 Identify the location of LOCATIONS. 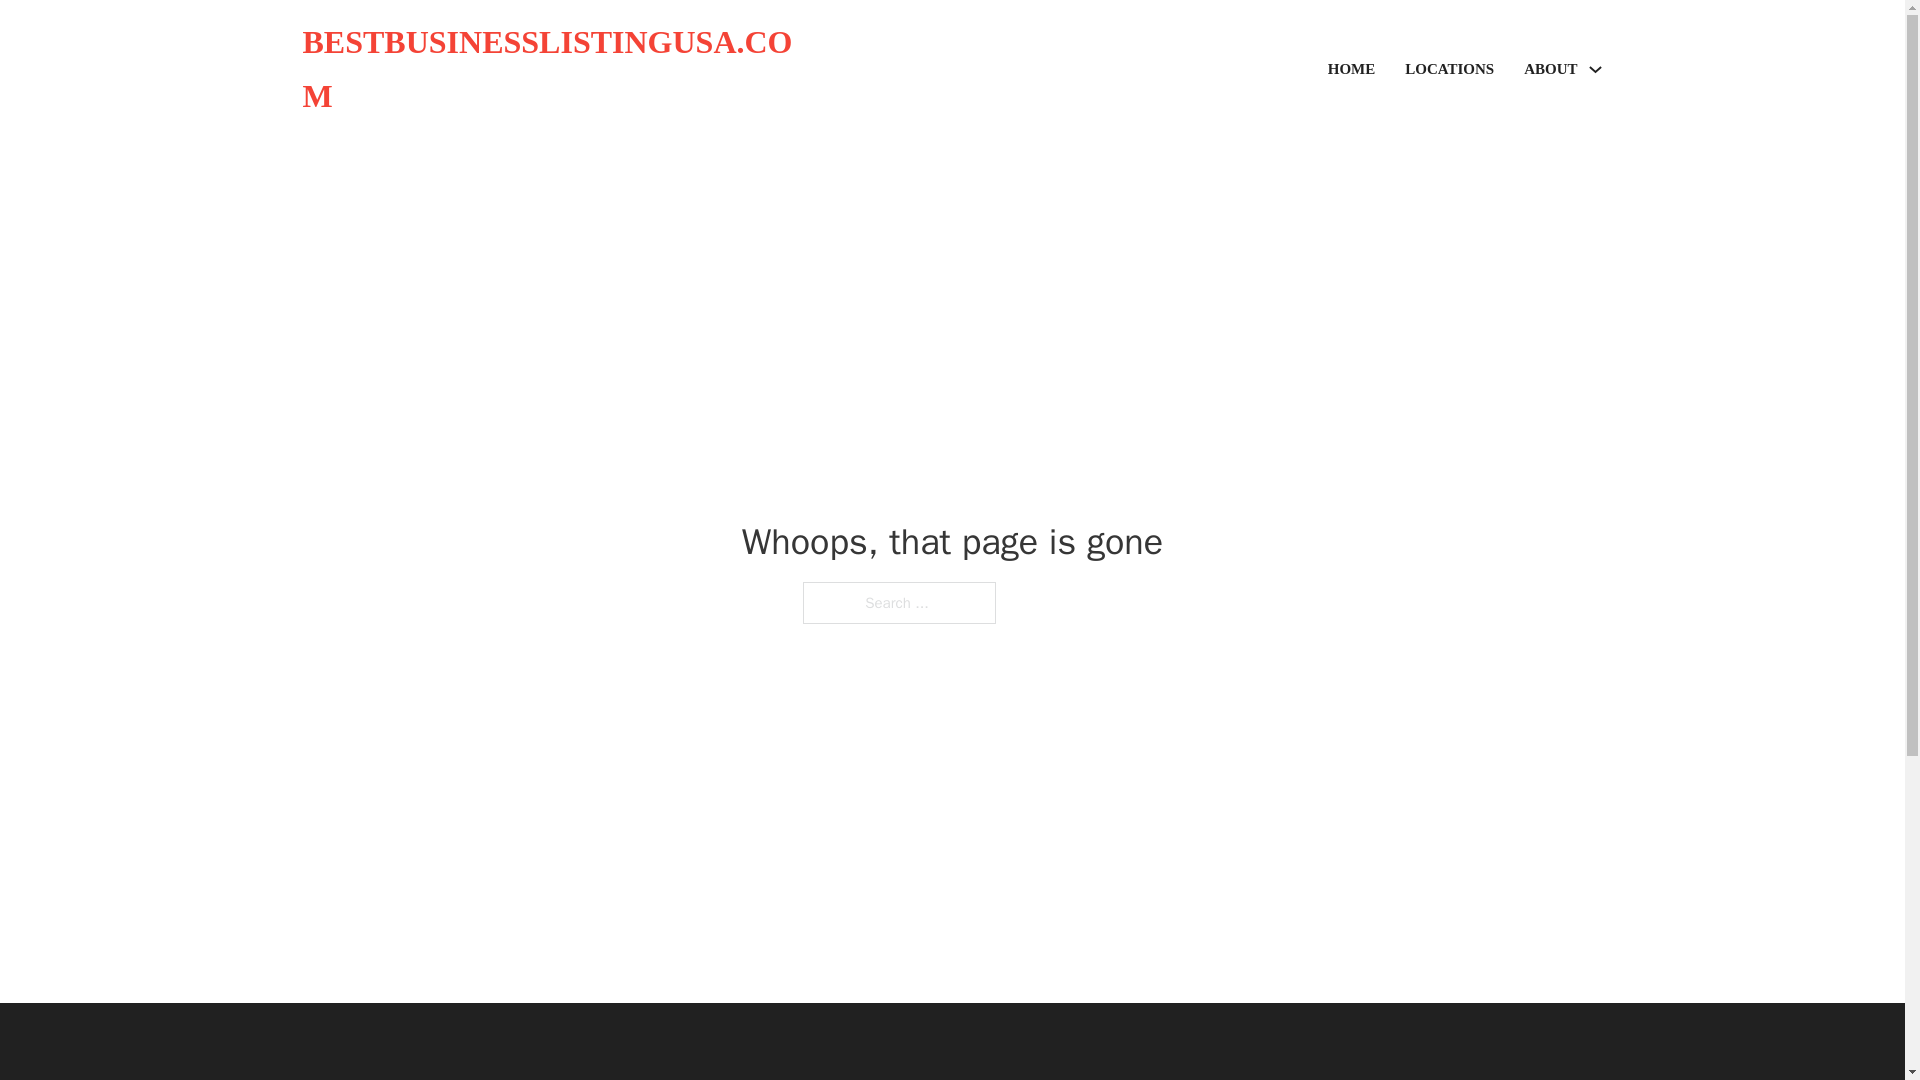
(1449, 70).